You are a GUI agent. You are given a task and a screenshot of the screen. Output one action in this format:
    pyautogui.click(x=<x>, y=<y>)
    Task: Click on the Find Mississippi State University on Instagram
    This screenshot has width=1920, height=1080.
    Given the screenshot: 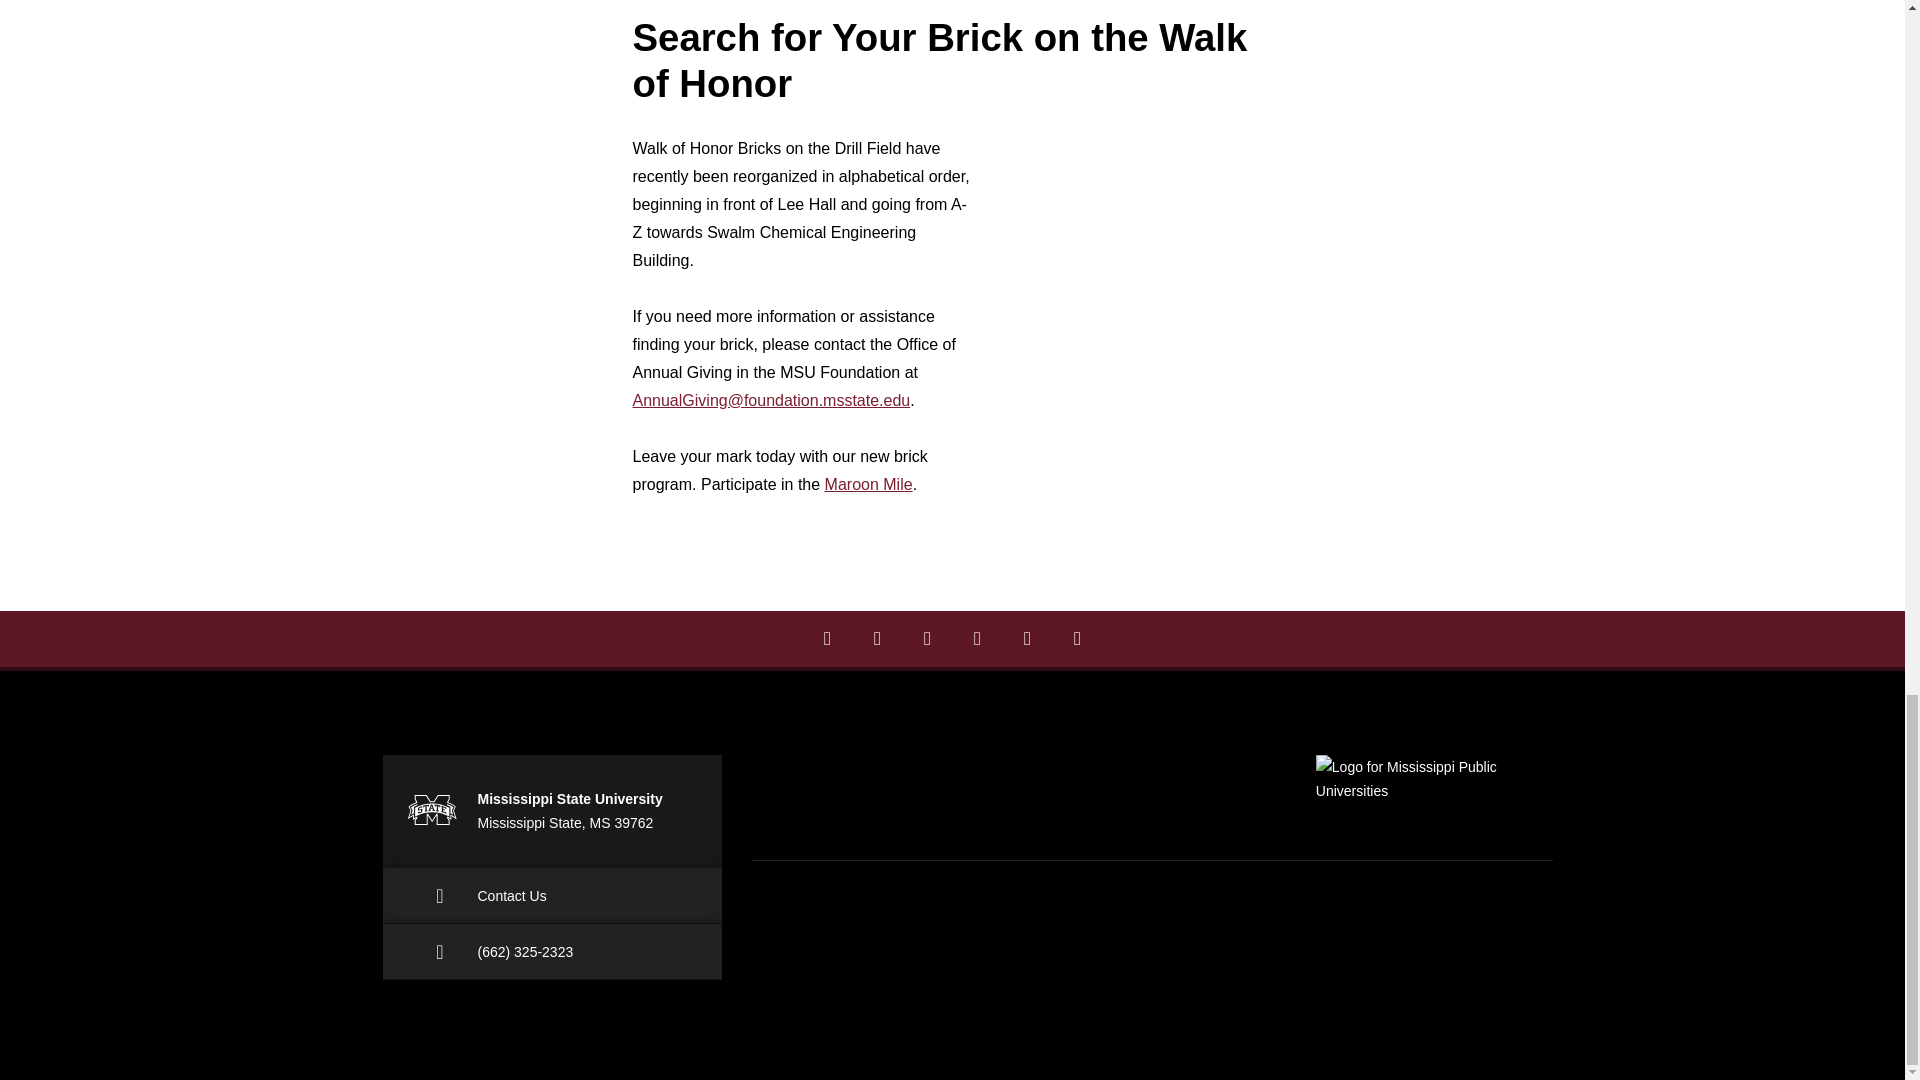 What is the action you would take?
    pyautogui.click(x=877, y=639)
    